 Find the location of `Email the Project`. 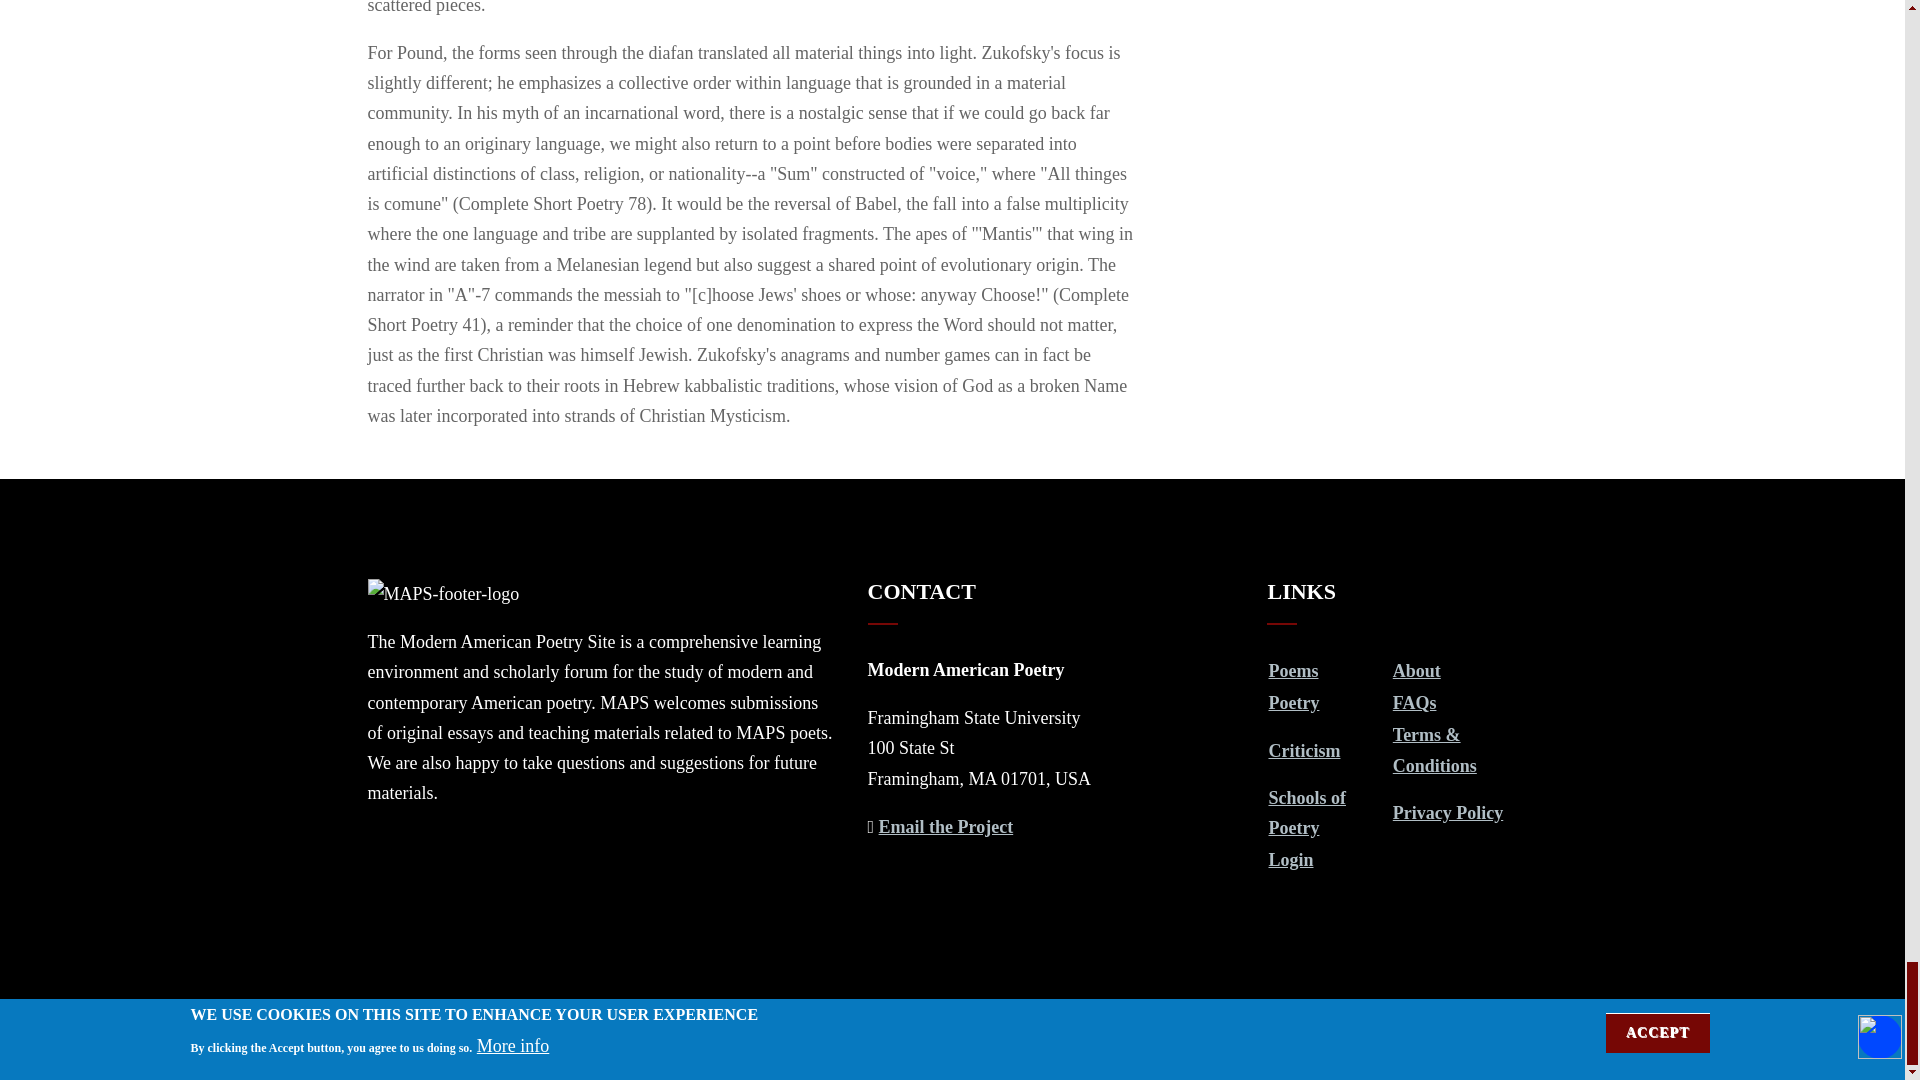

Email the Project is located at coordinates (946, 826).